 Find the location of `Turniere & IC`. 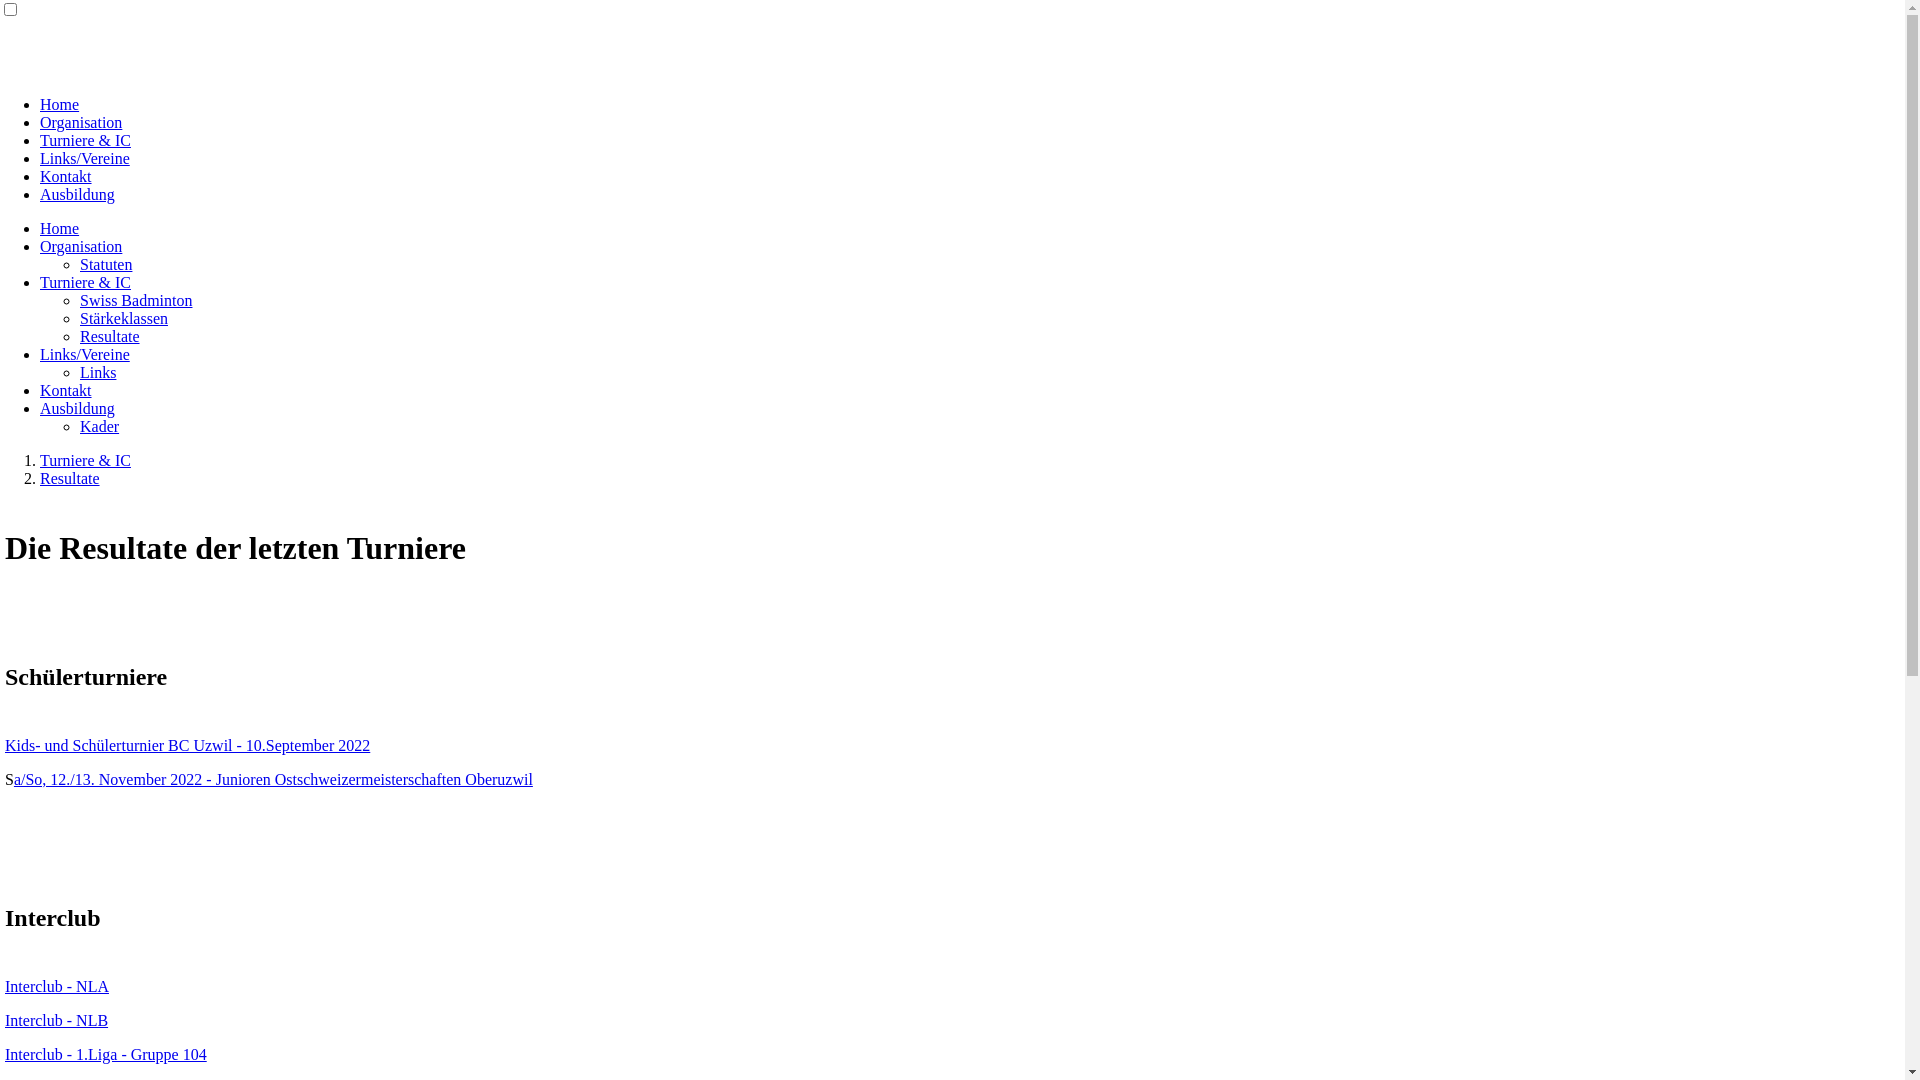

Turniere & IC is located at coordinates (86, 282).